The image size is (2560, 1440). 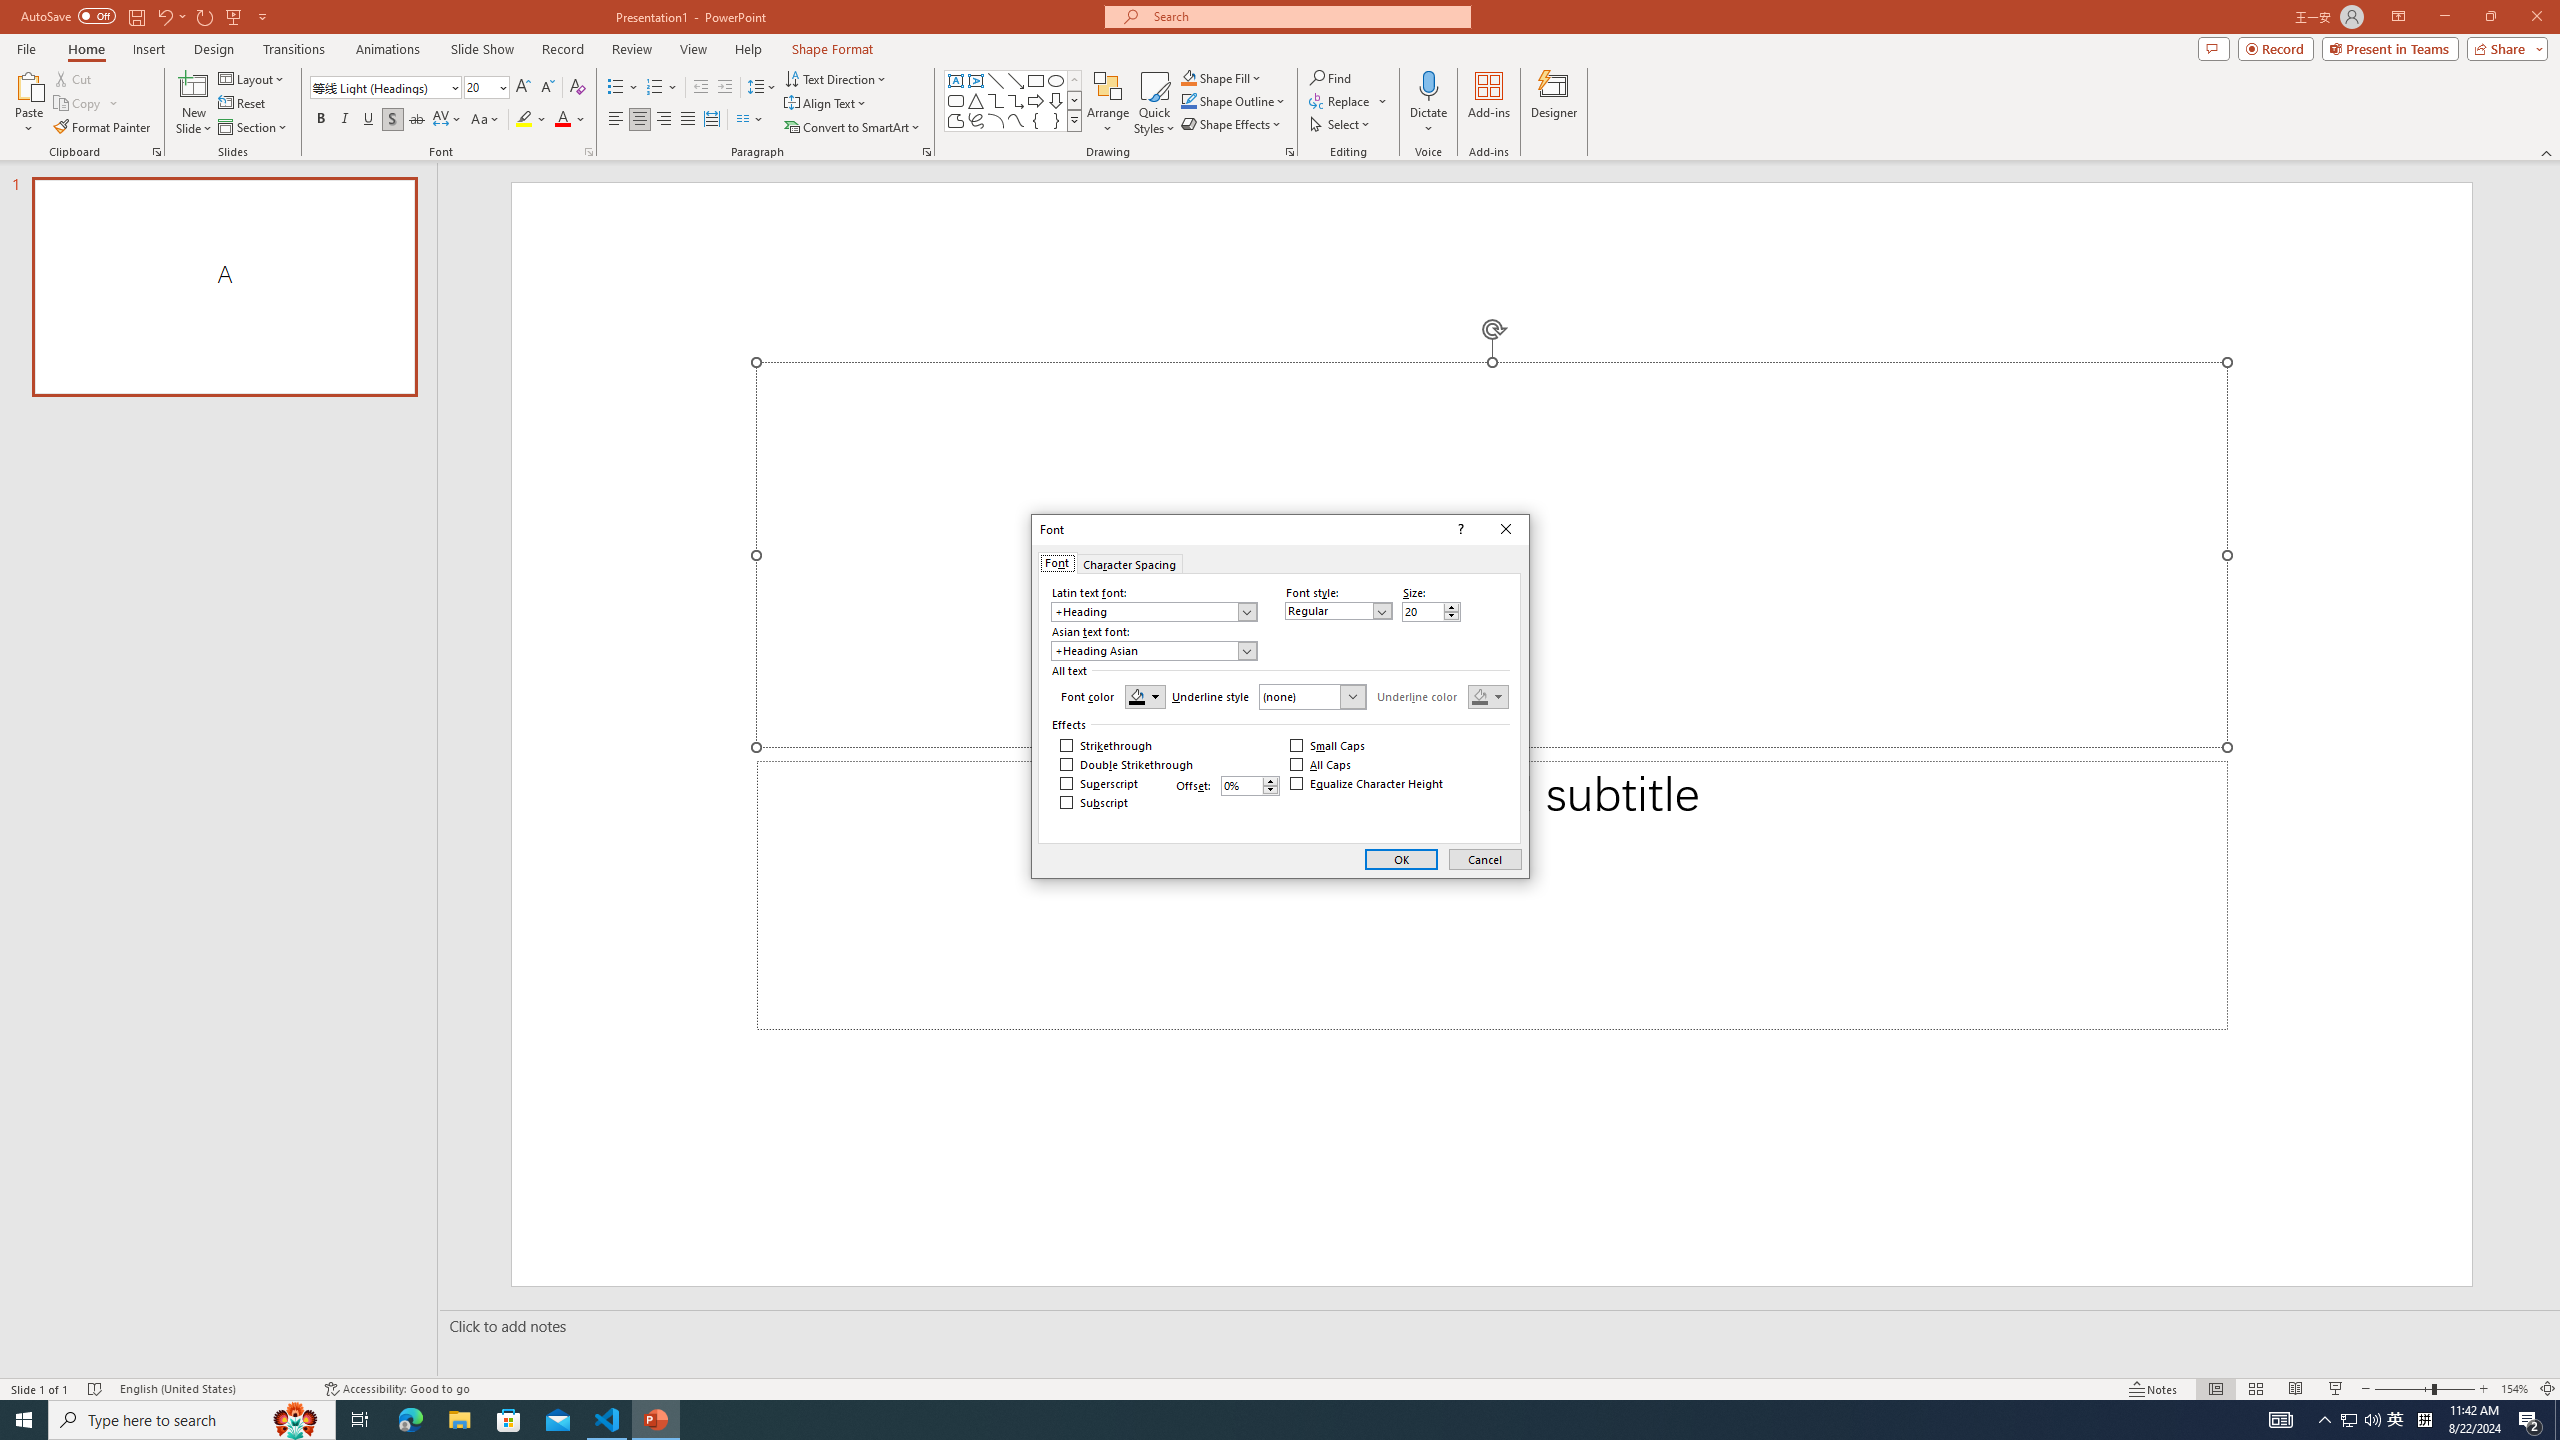 What do you see at coordinates (956, 120) in the screenshot?
I see `Freeform: Shape` at bounding box center [956, 120].